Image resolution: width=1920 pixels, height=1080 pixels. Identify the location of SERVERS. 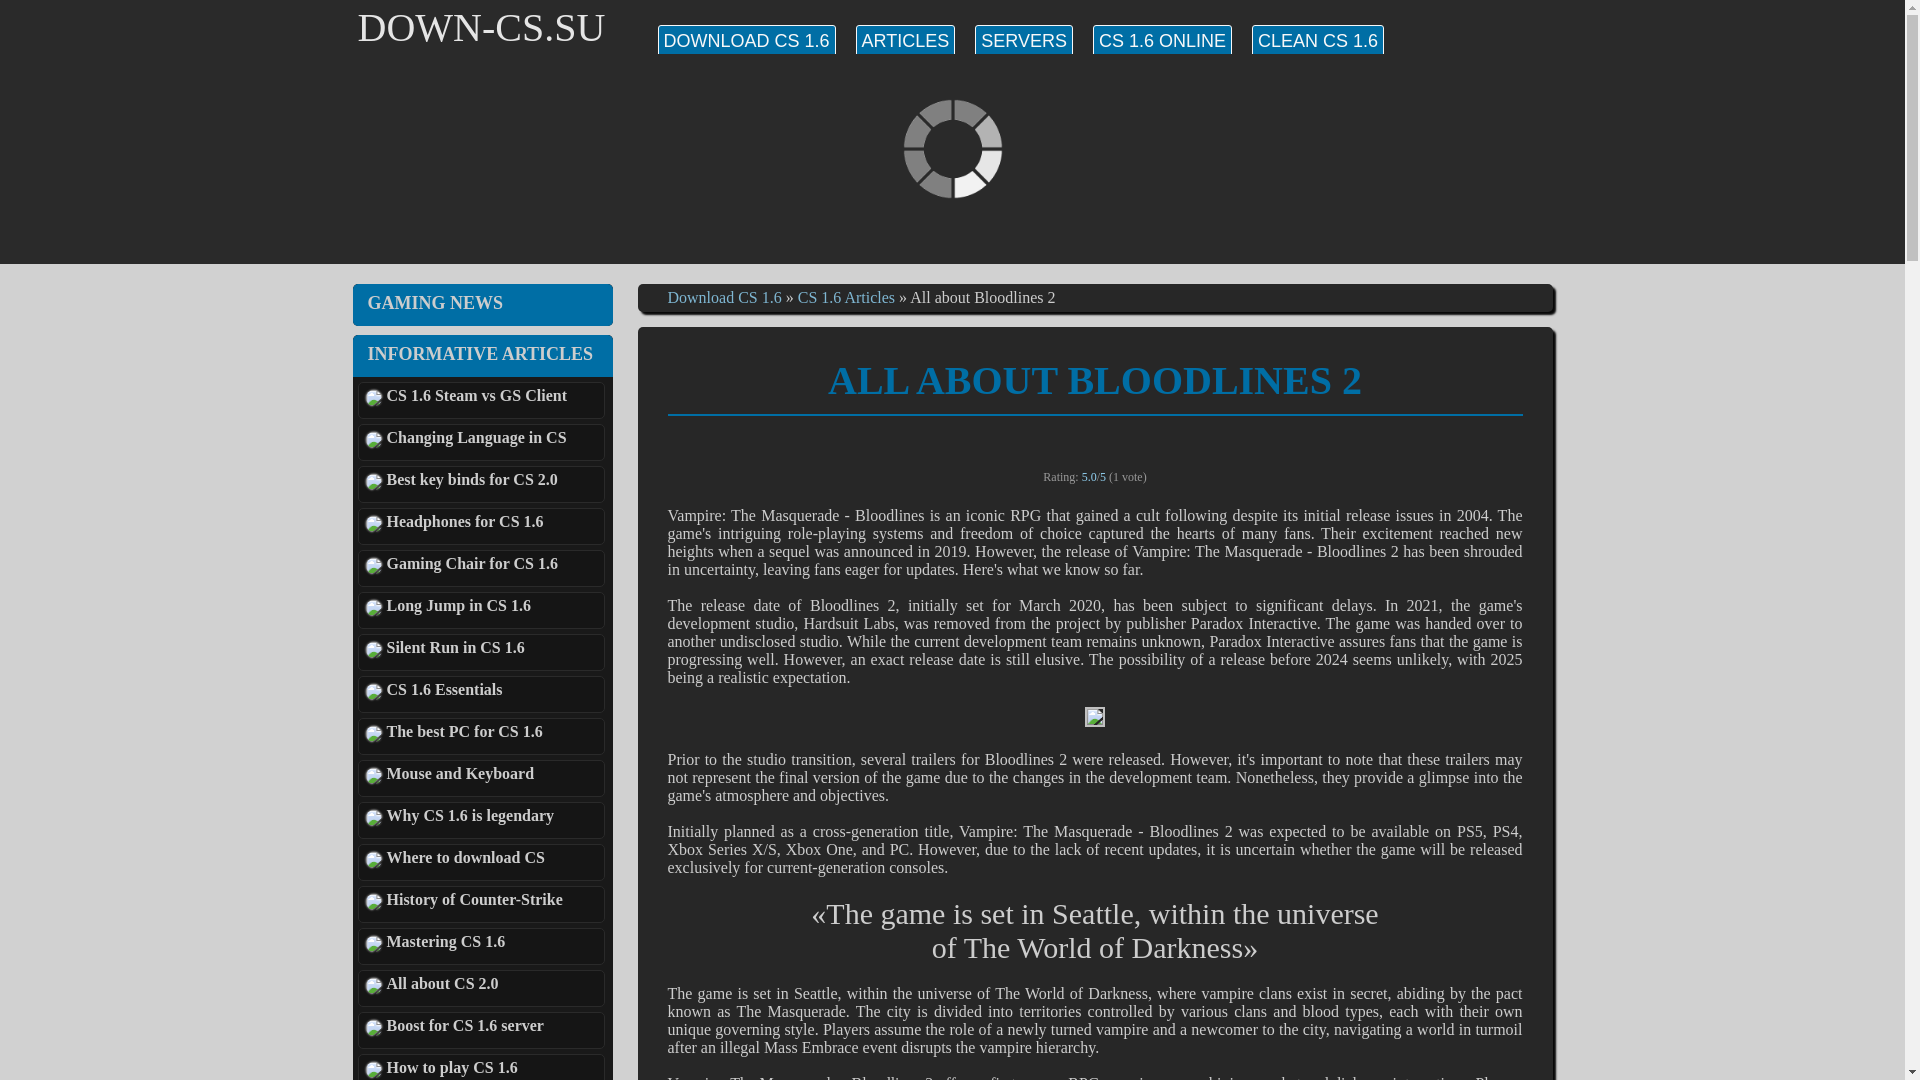
(1024, 41).